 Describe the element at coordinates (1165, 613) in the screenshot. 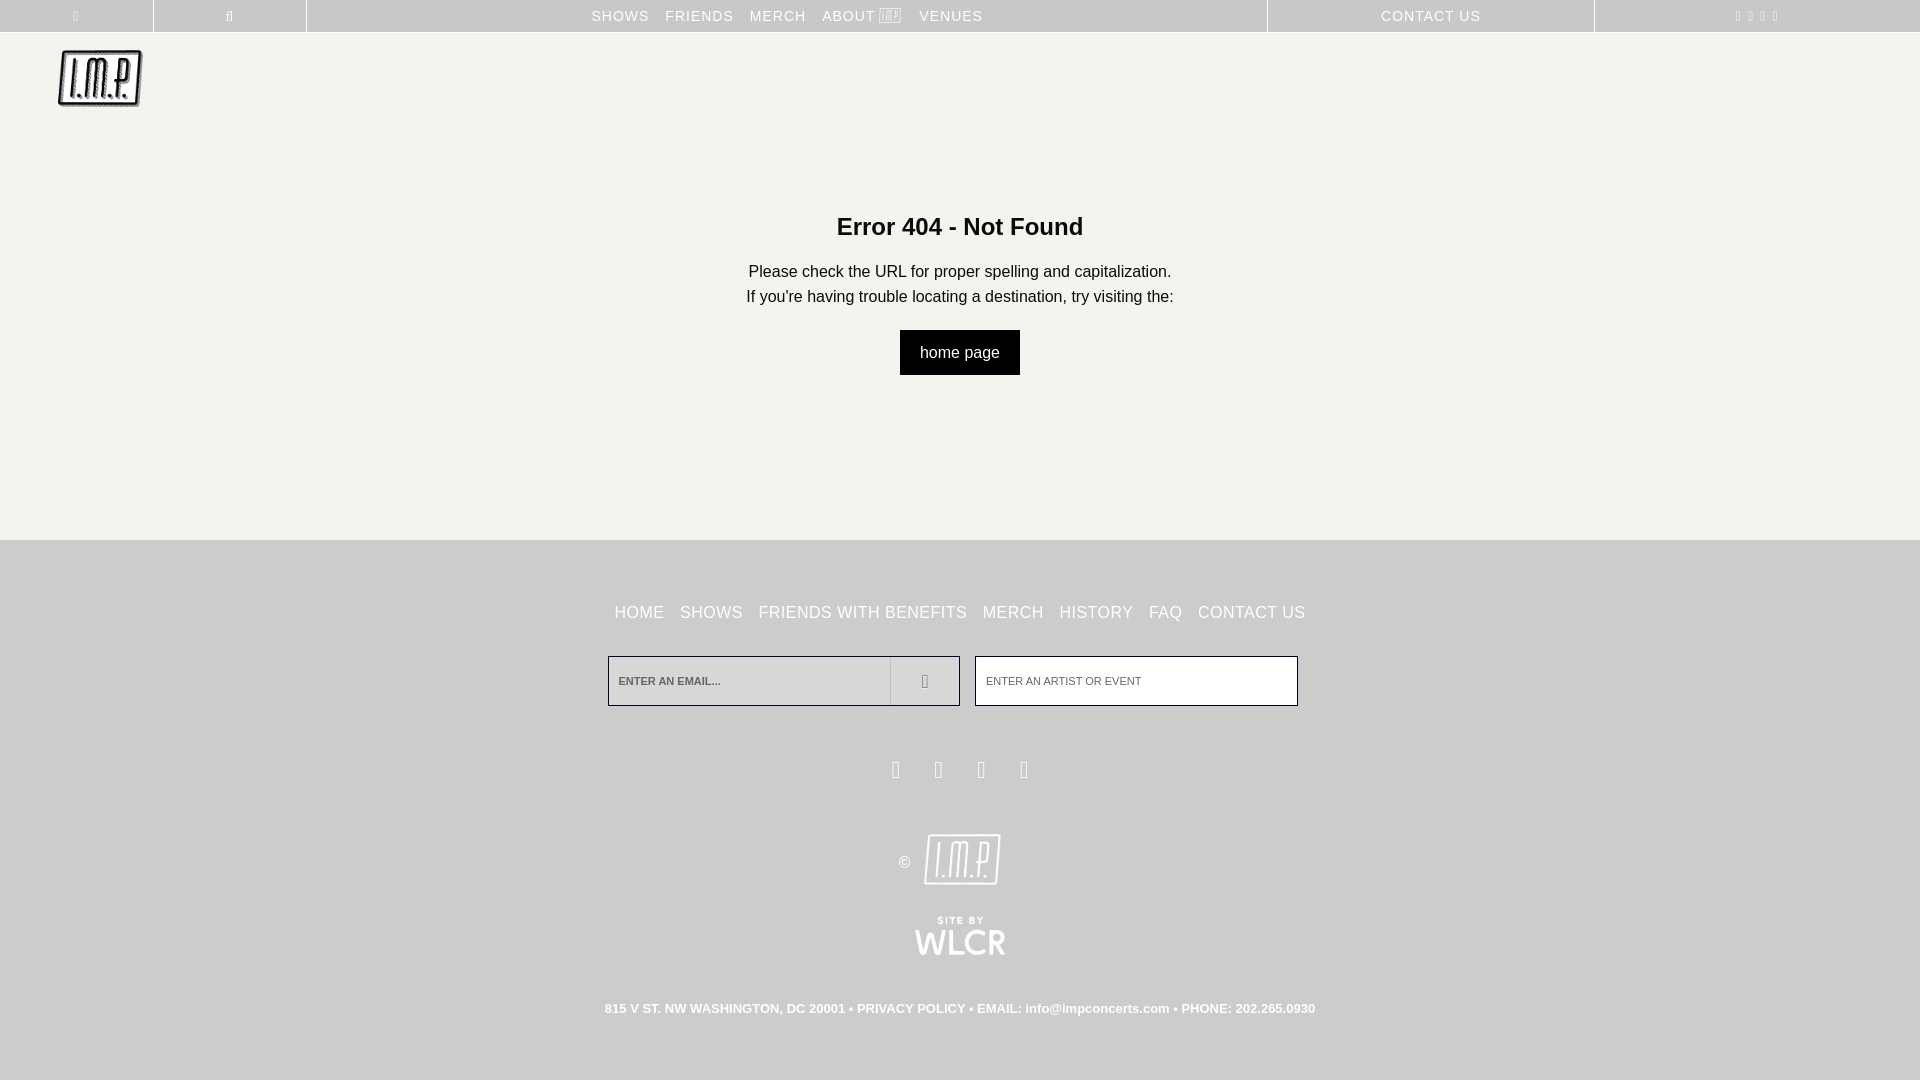

I see `FAQ` at that location.